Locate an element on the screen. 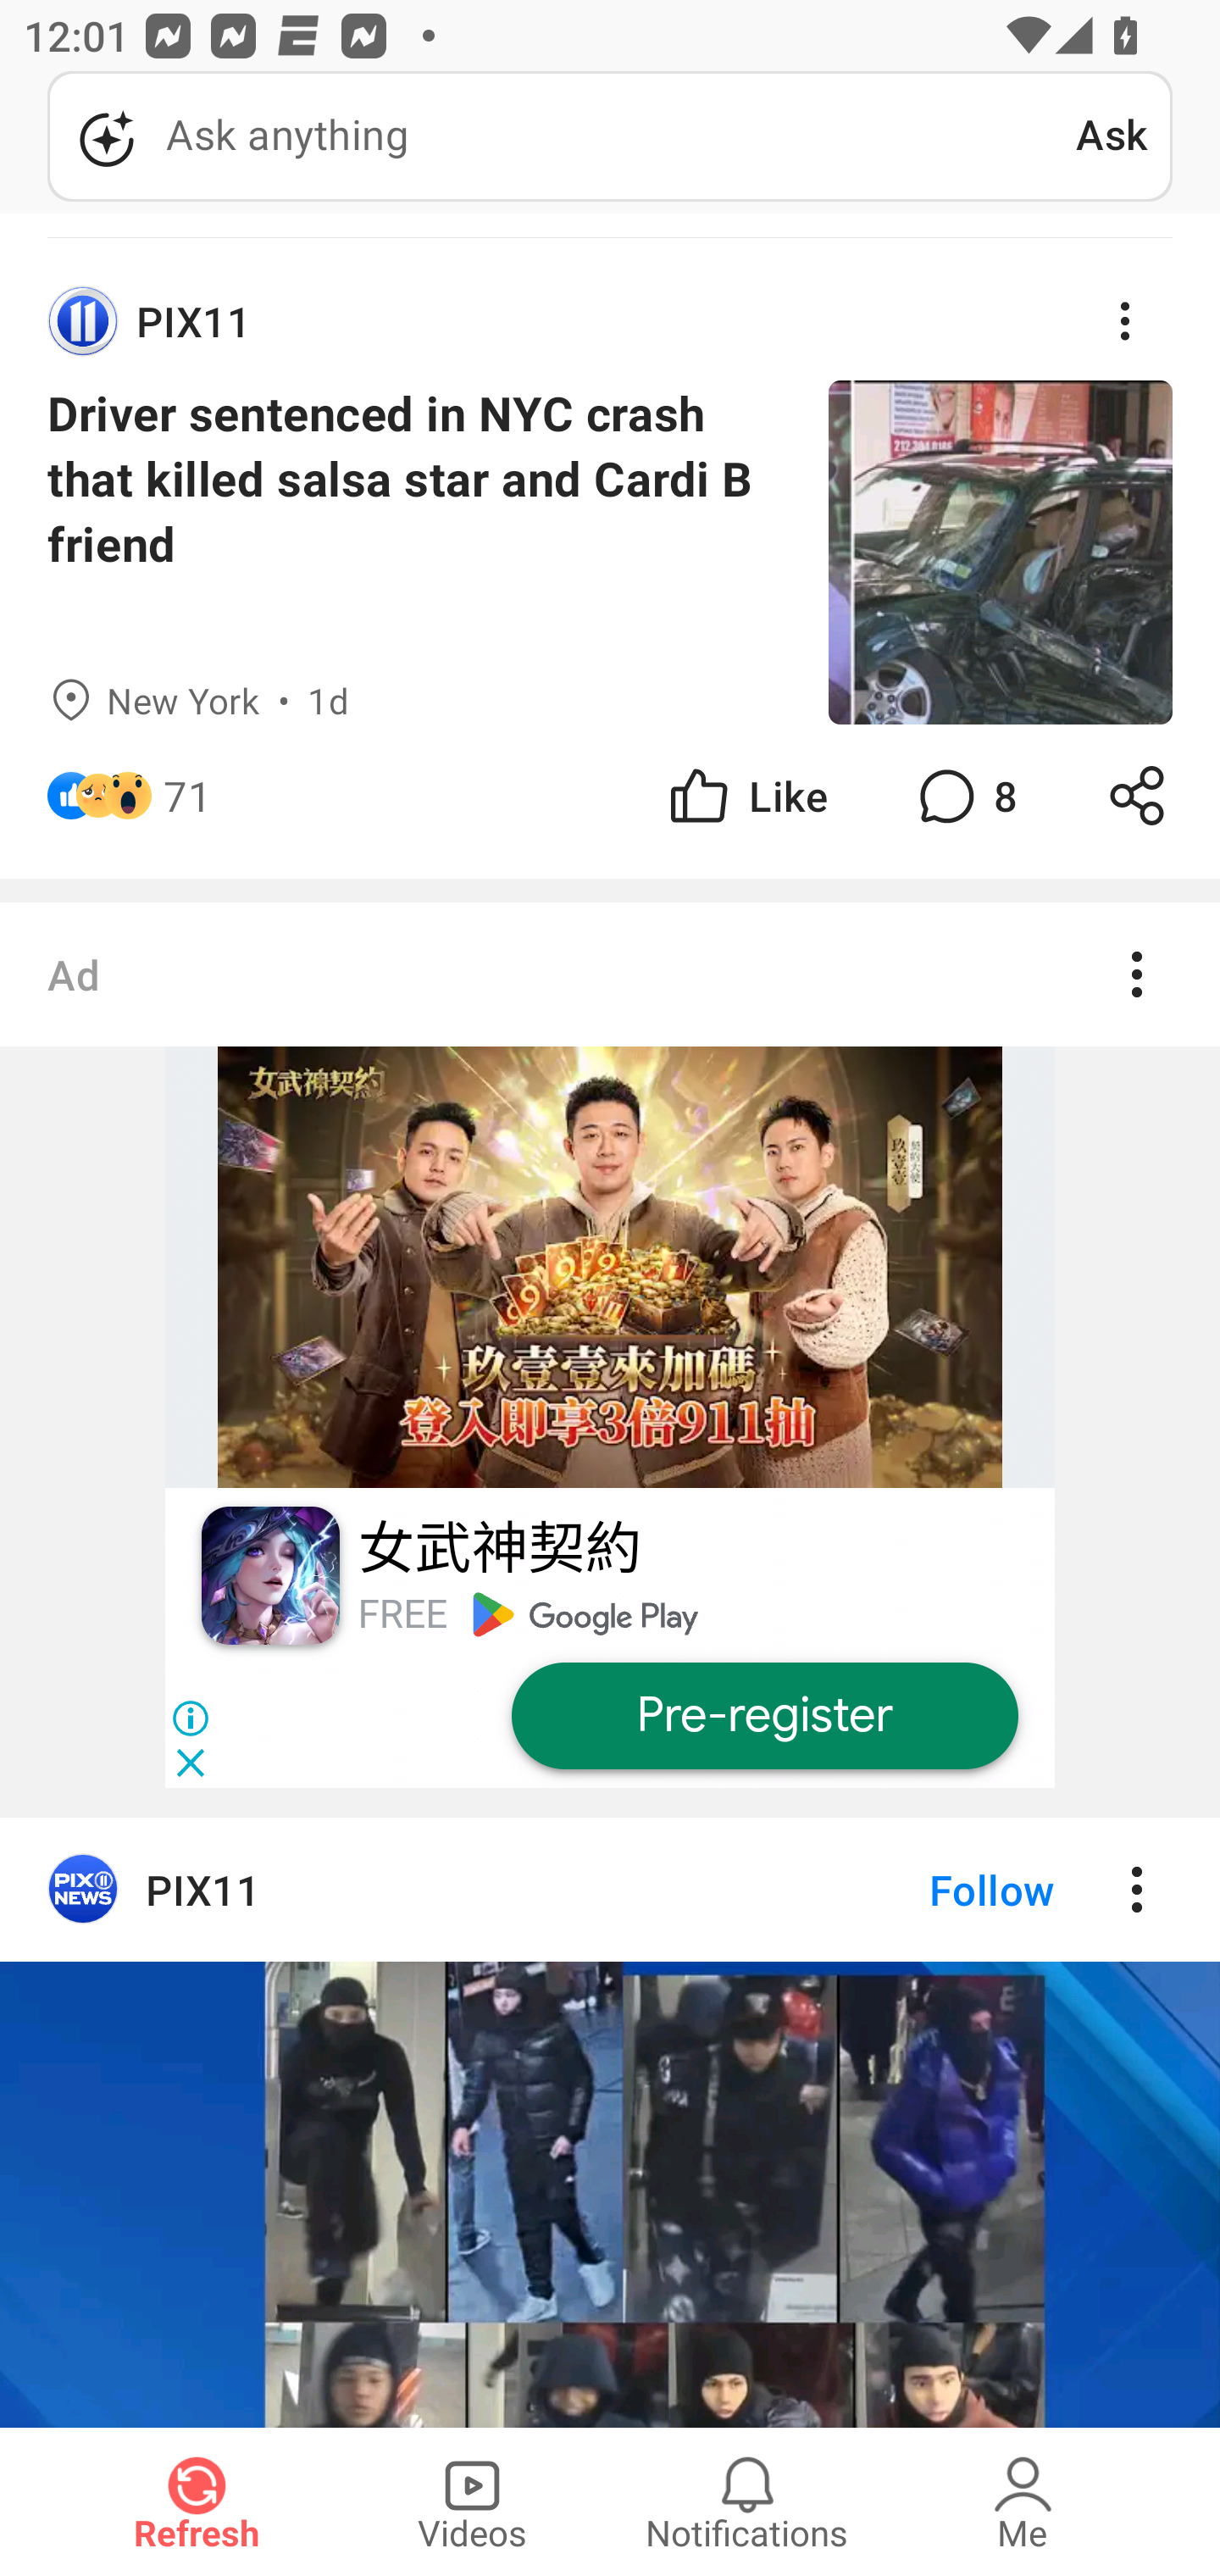 The image size is (1220, 2576). Follow is located at coordinates (935, 1890).